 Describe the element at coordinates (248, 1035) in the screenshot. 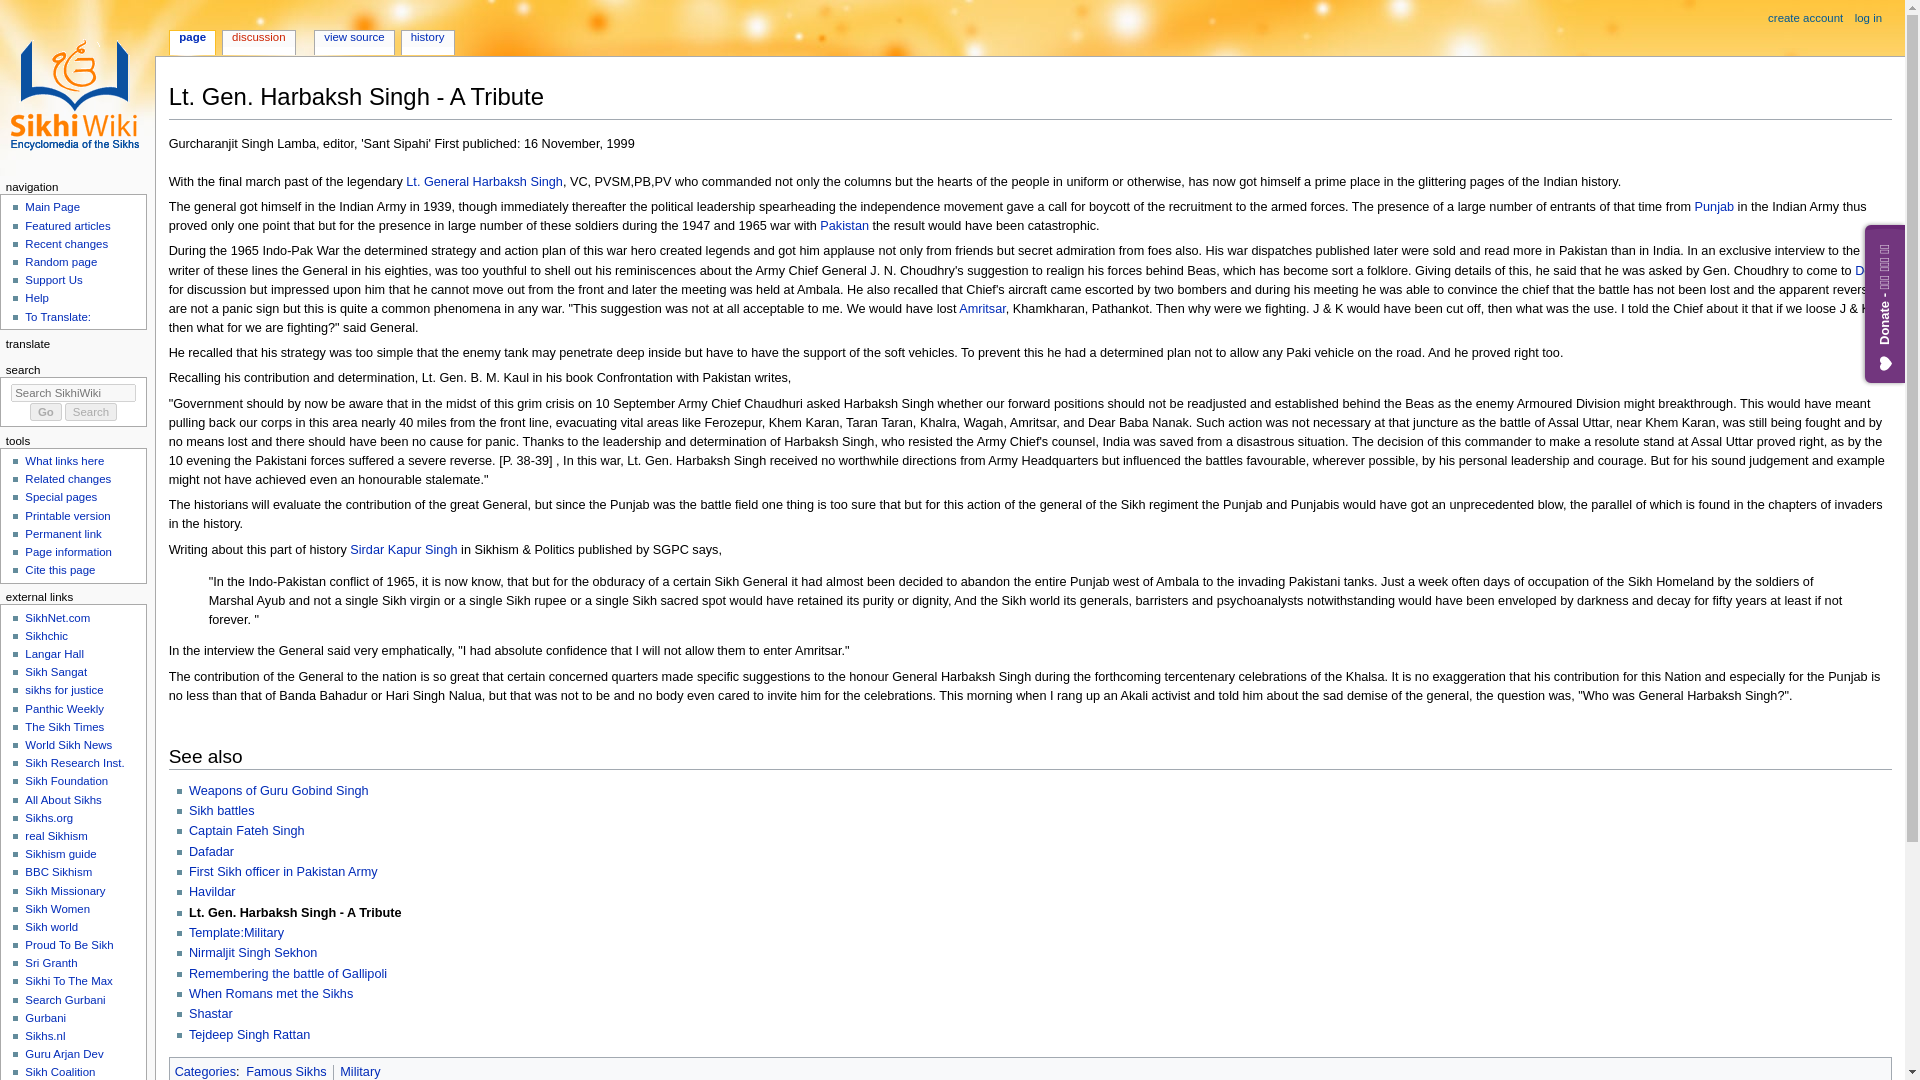

I see `Tejdeep Singh Rattan` at that location.